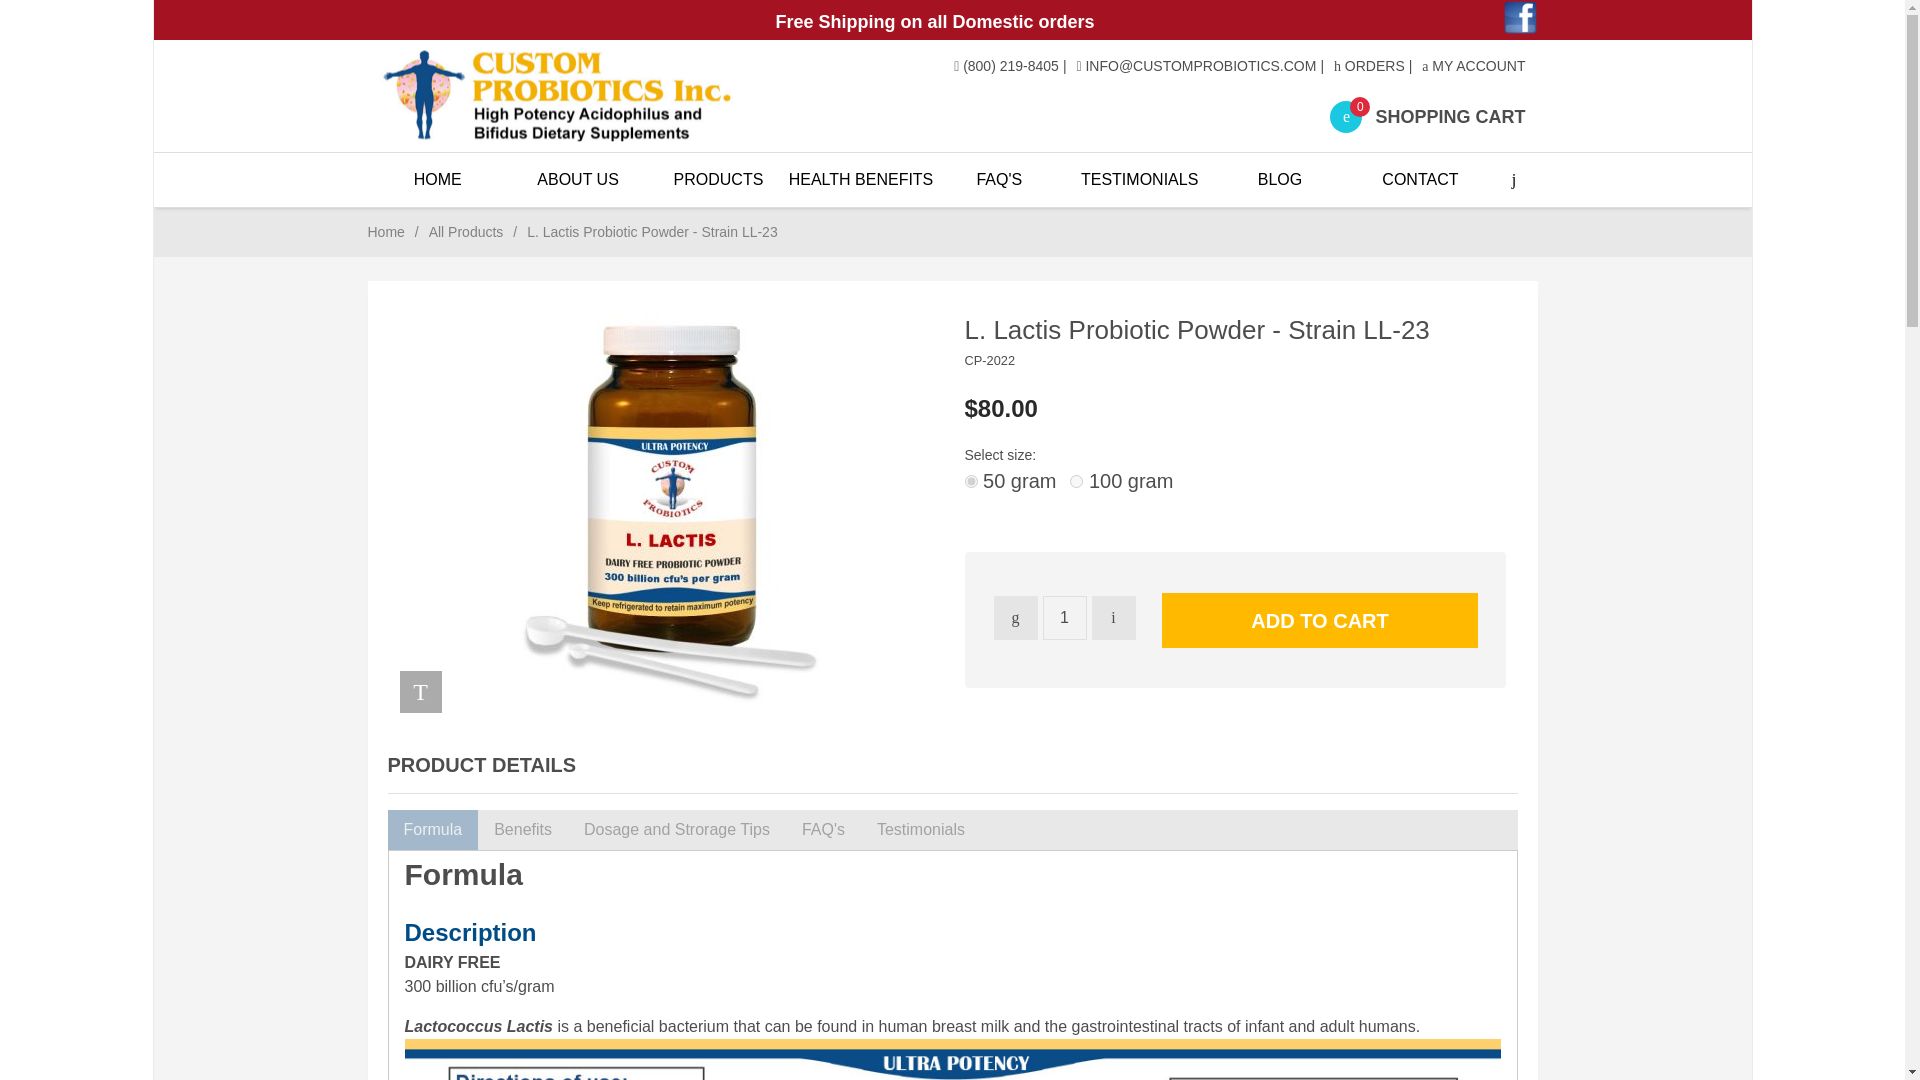  Describe the element at coordinates (1000, 454) in the screenshot. I see `Select size:` at that location.